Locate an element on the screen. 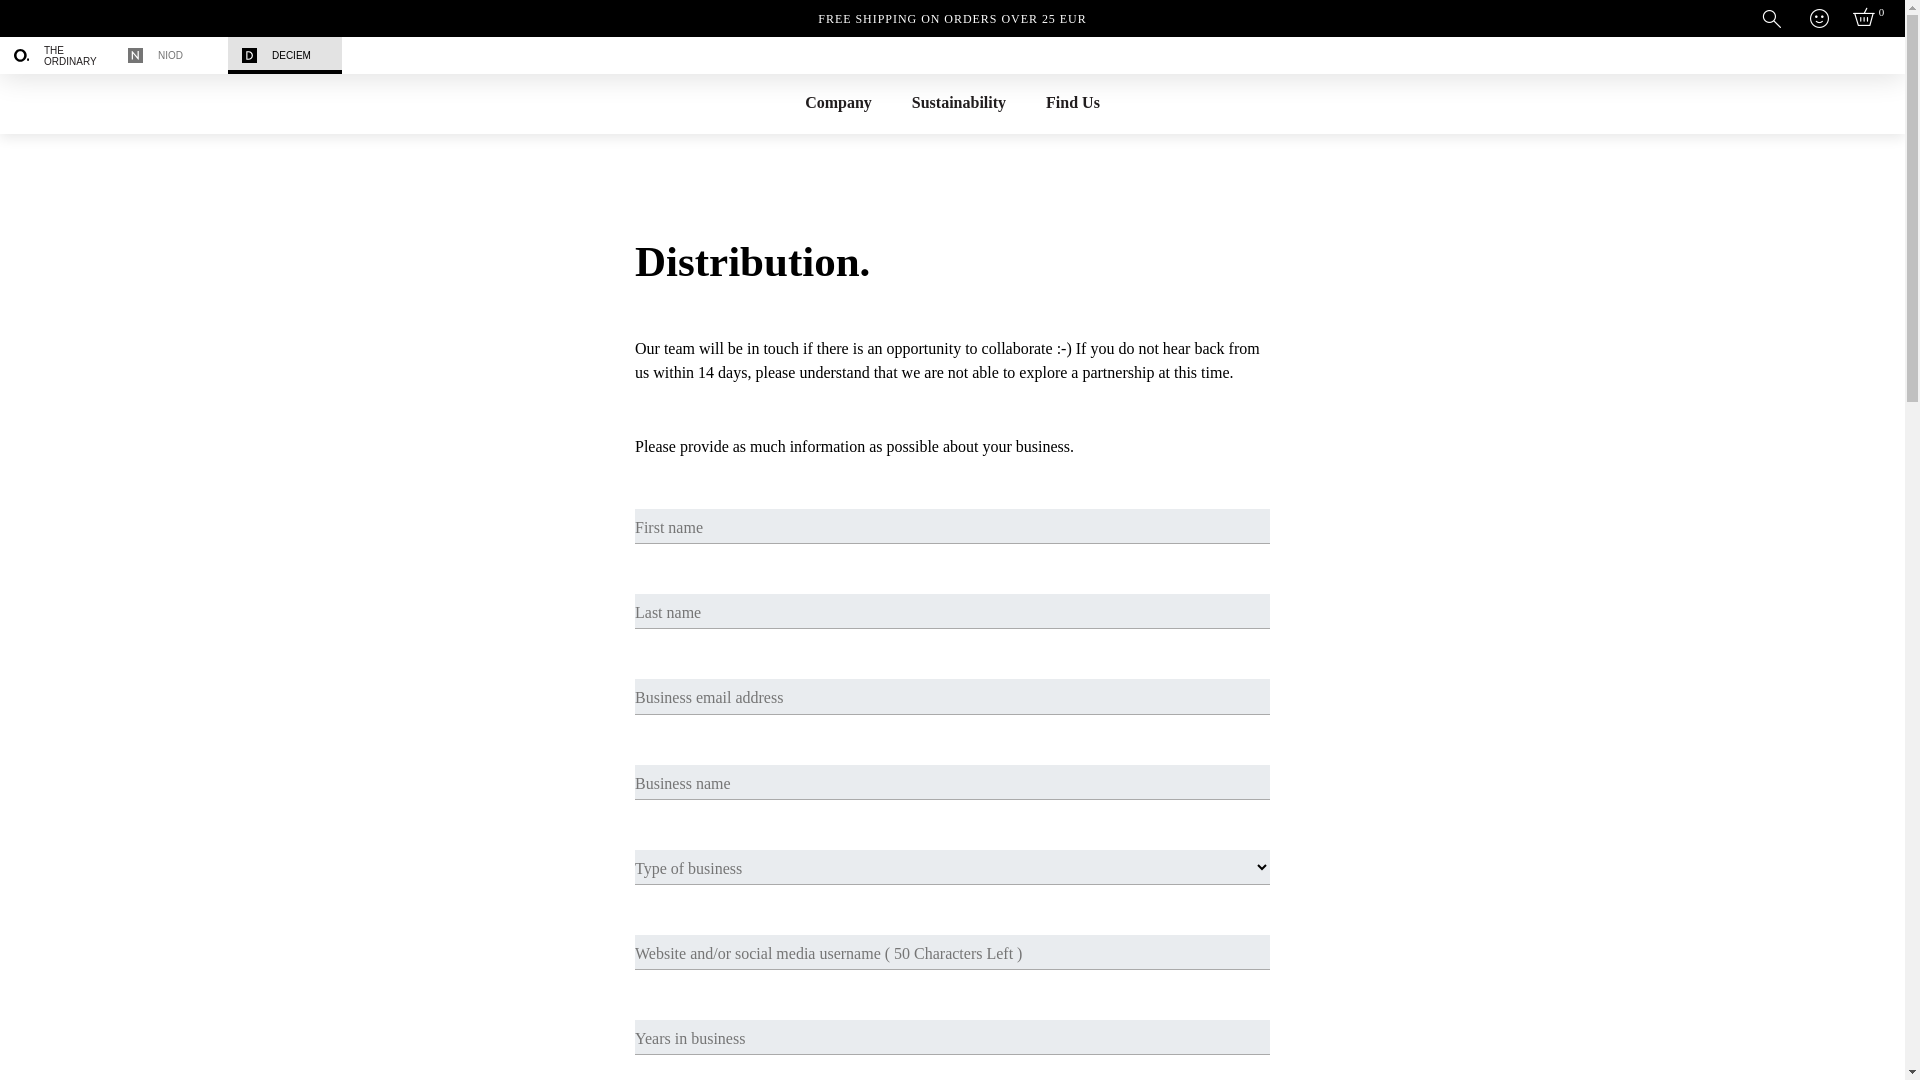 This screenshot has width=1920, height=1080. THE ORDINARY is located at coordinates (56, 55).